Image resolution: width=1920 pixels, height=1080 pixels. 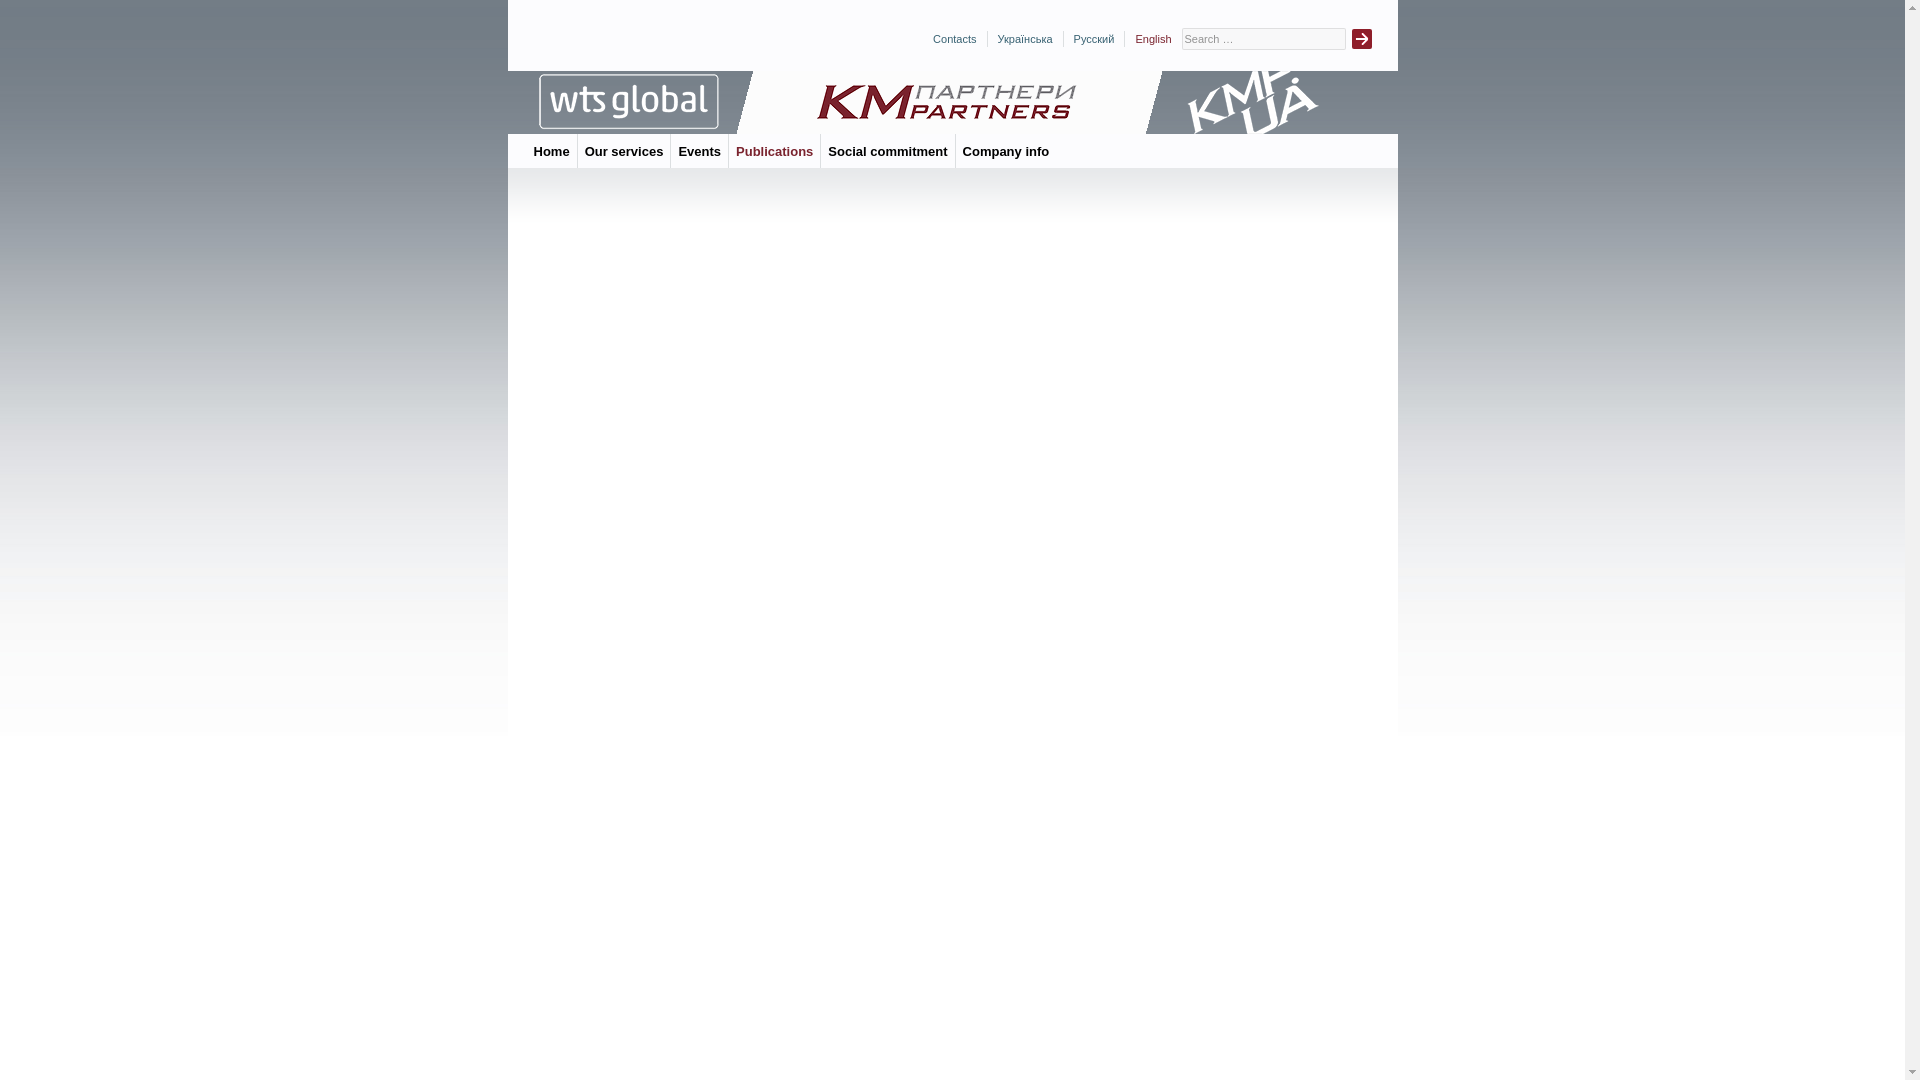 What do you see at coordinates (774, 150) in the screenshot?
I see `Publications` at bounding box center [774, 150].